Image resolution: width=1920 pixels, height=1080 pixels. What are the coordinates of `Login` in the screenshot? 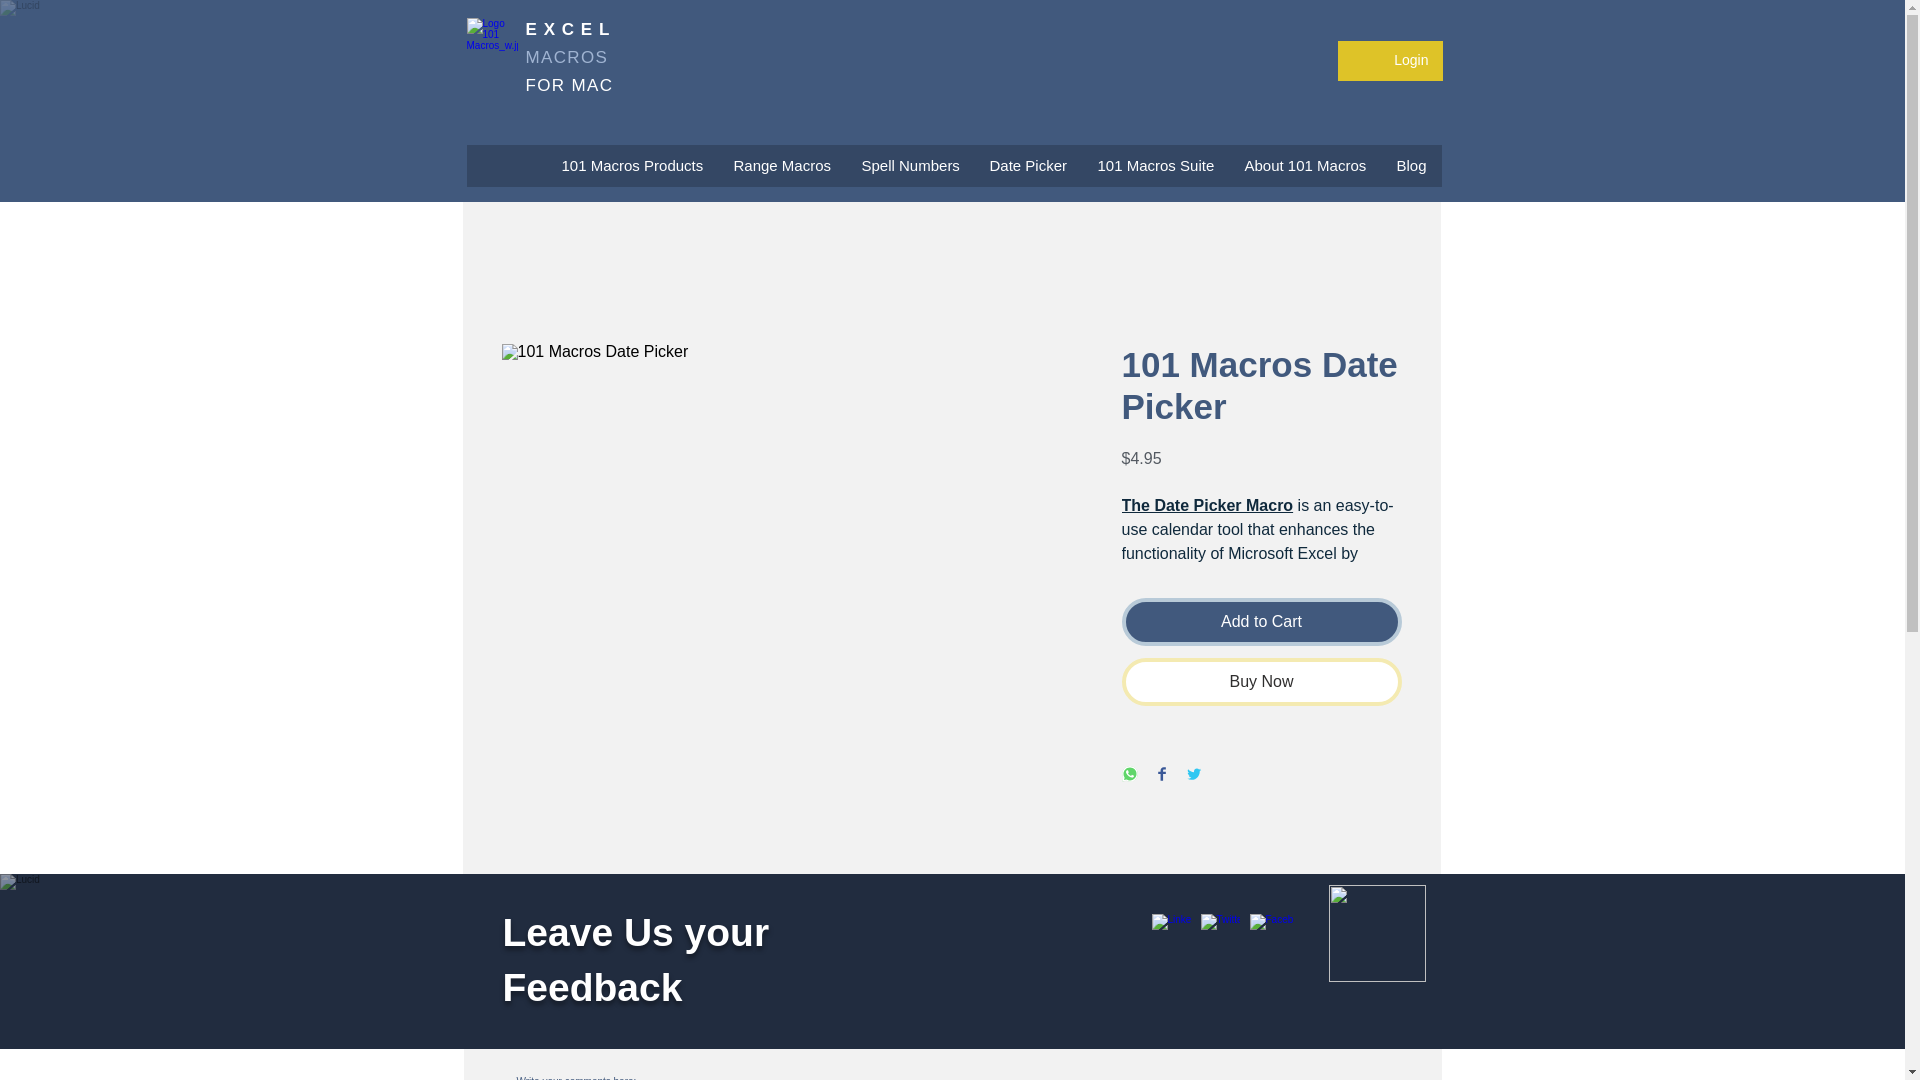 It's located at (1392, 60).